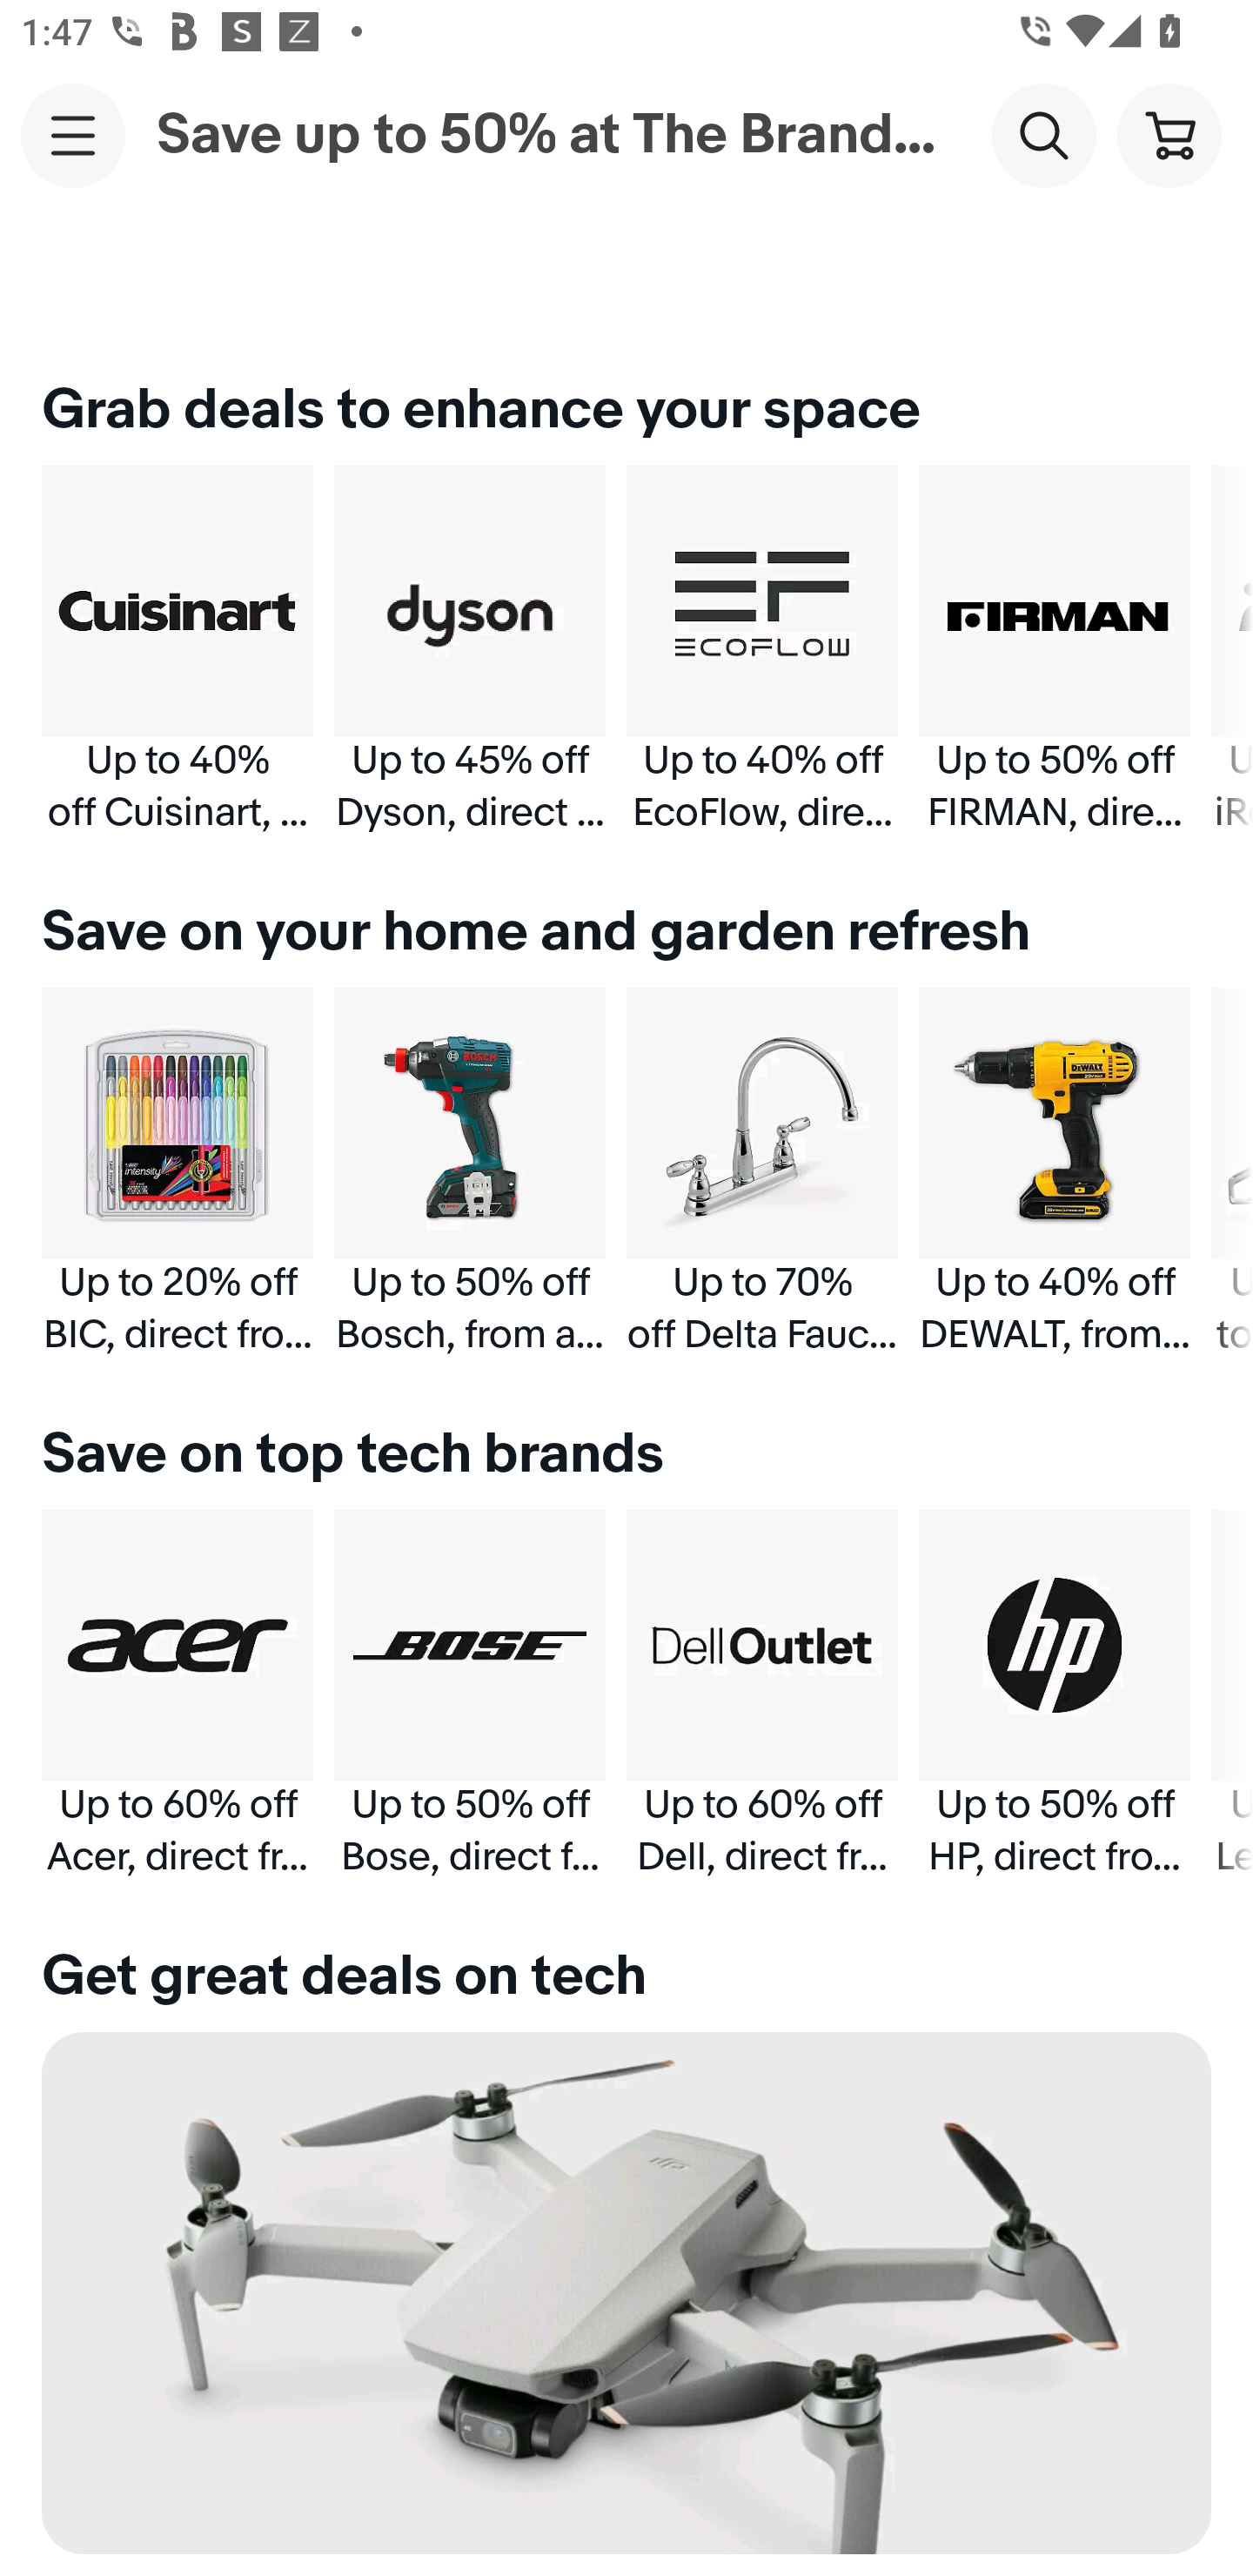 This screenshot has height=2576, width=1253. Describe the element at coordinates (1055, 1694) in the screenshot. I see `Up to 50% off HP, direct from the brand` at that location.